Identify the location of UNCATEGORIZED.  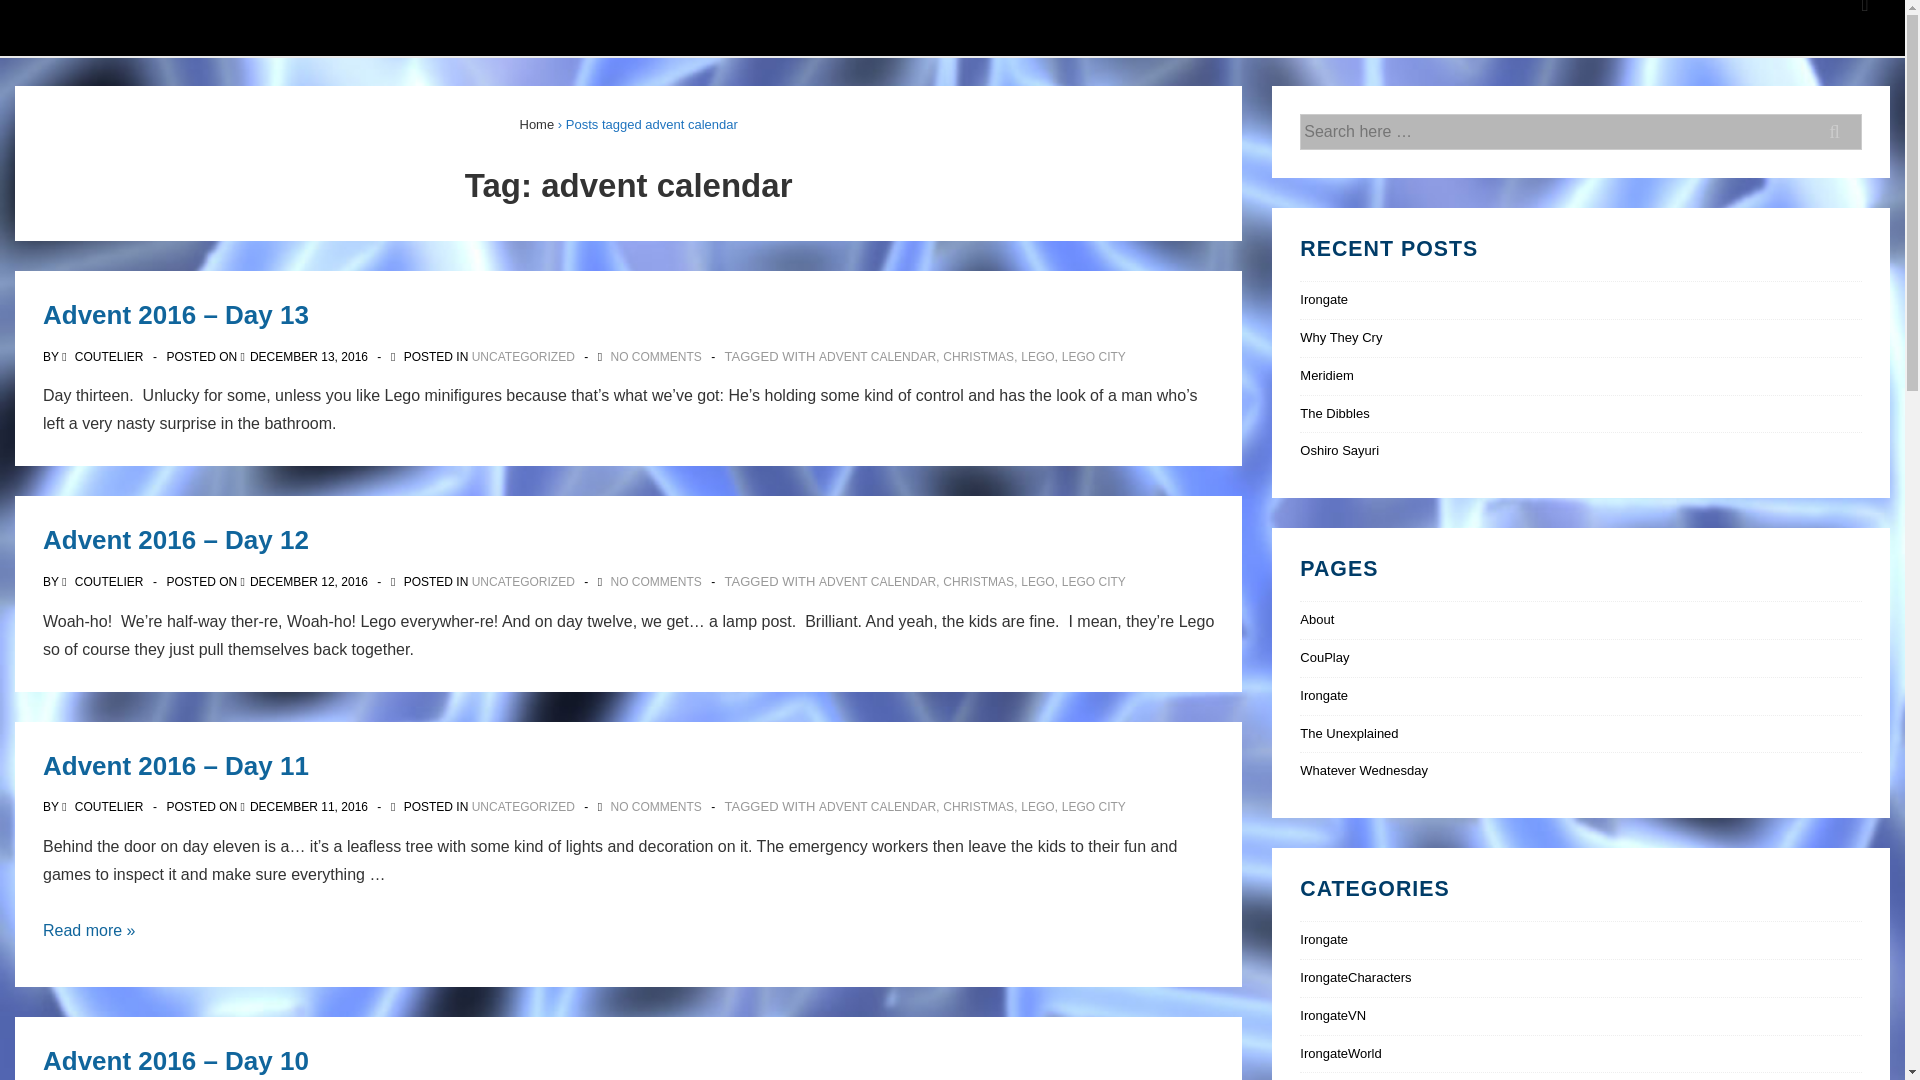
(523, 807).